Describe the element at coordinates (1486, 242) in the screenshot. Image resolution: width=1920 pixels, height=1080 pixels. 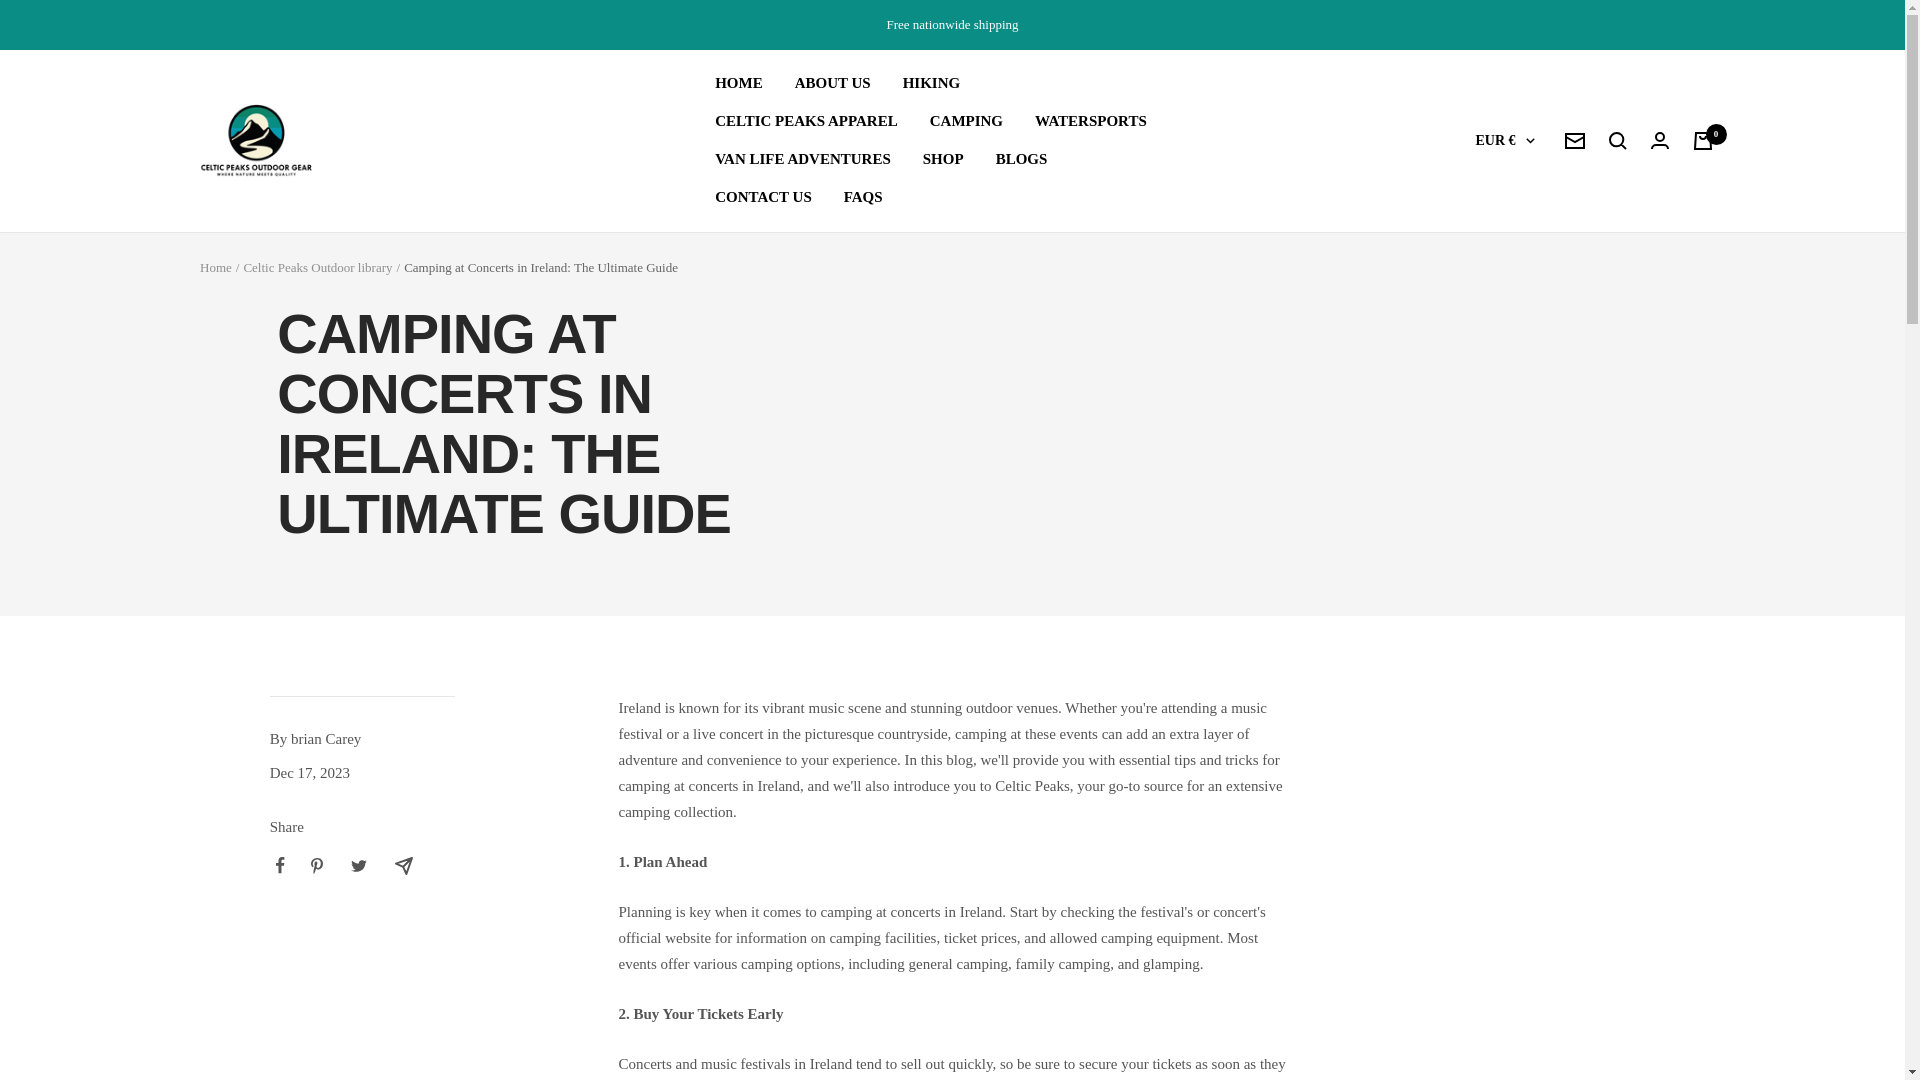
I see `AUD` at that location.